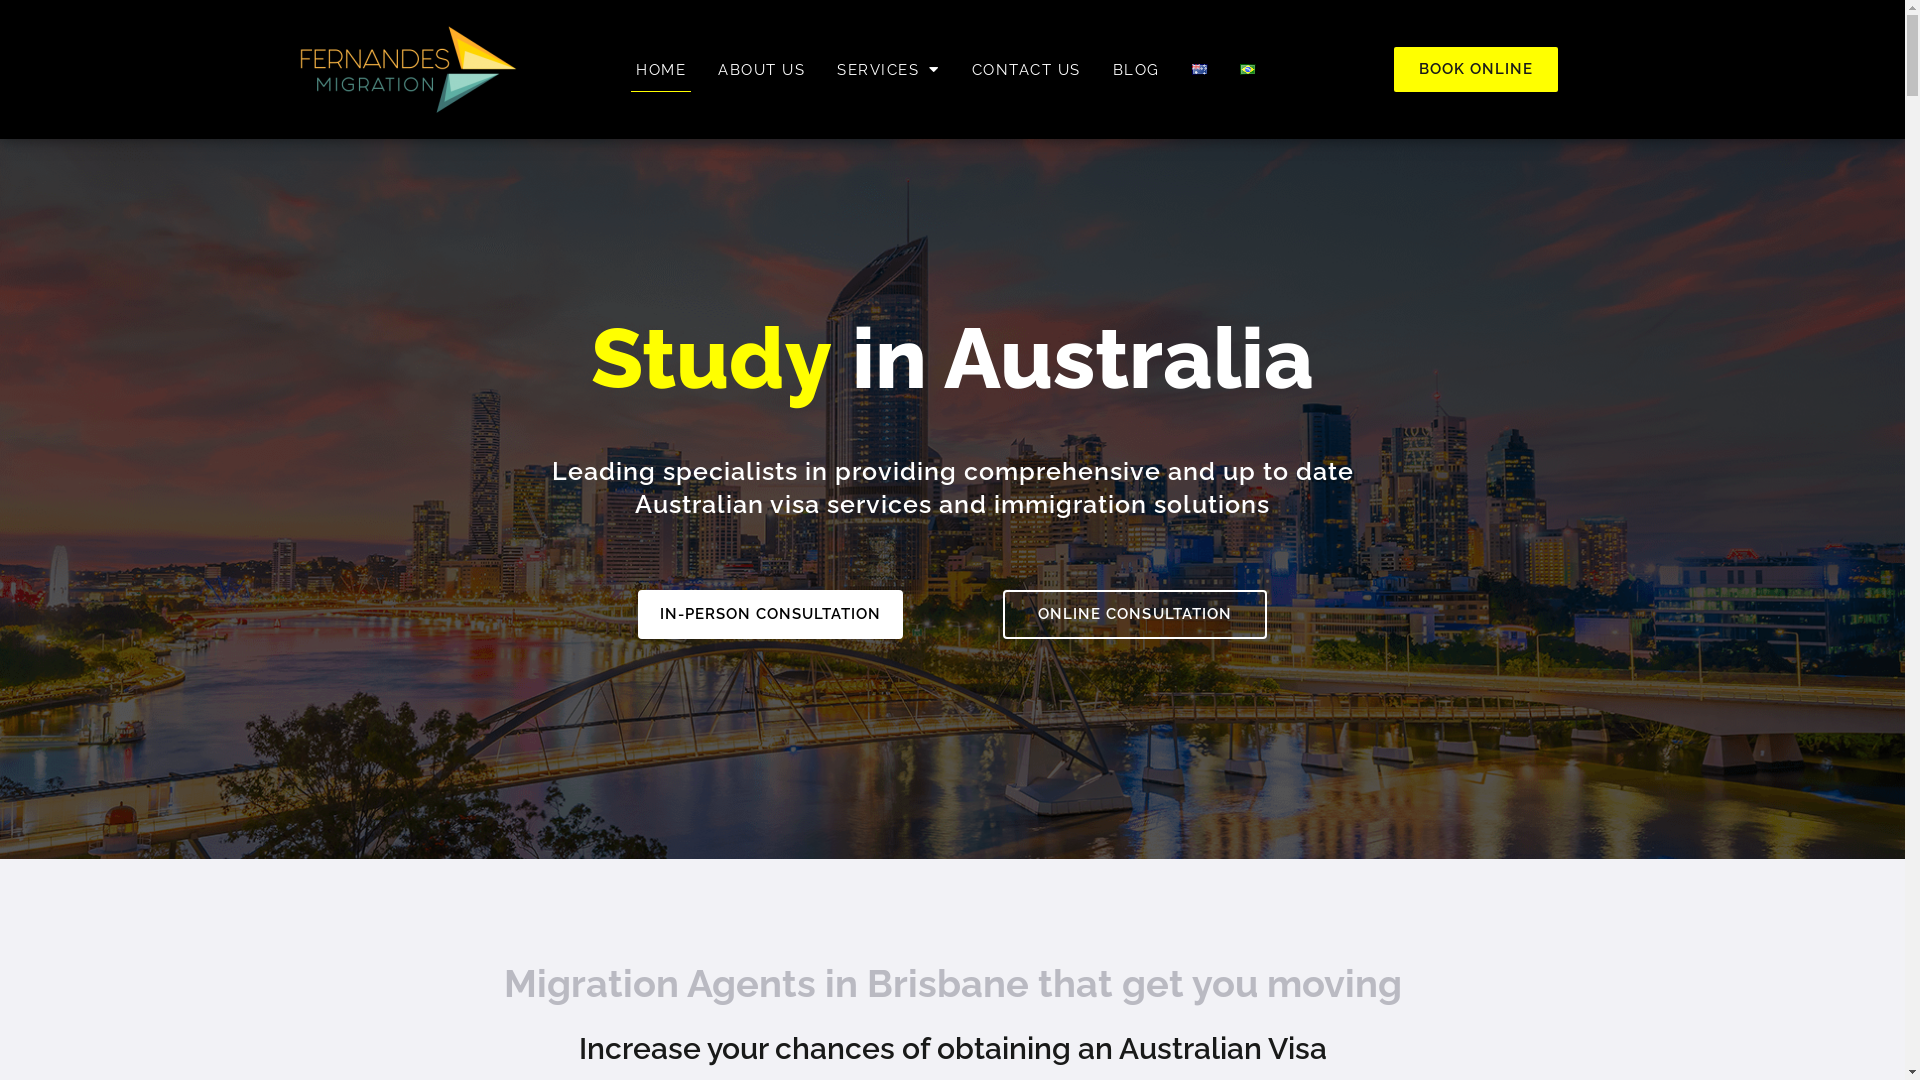  I want to click on SERVICES, so click(888, 70).